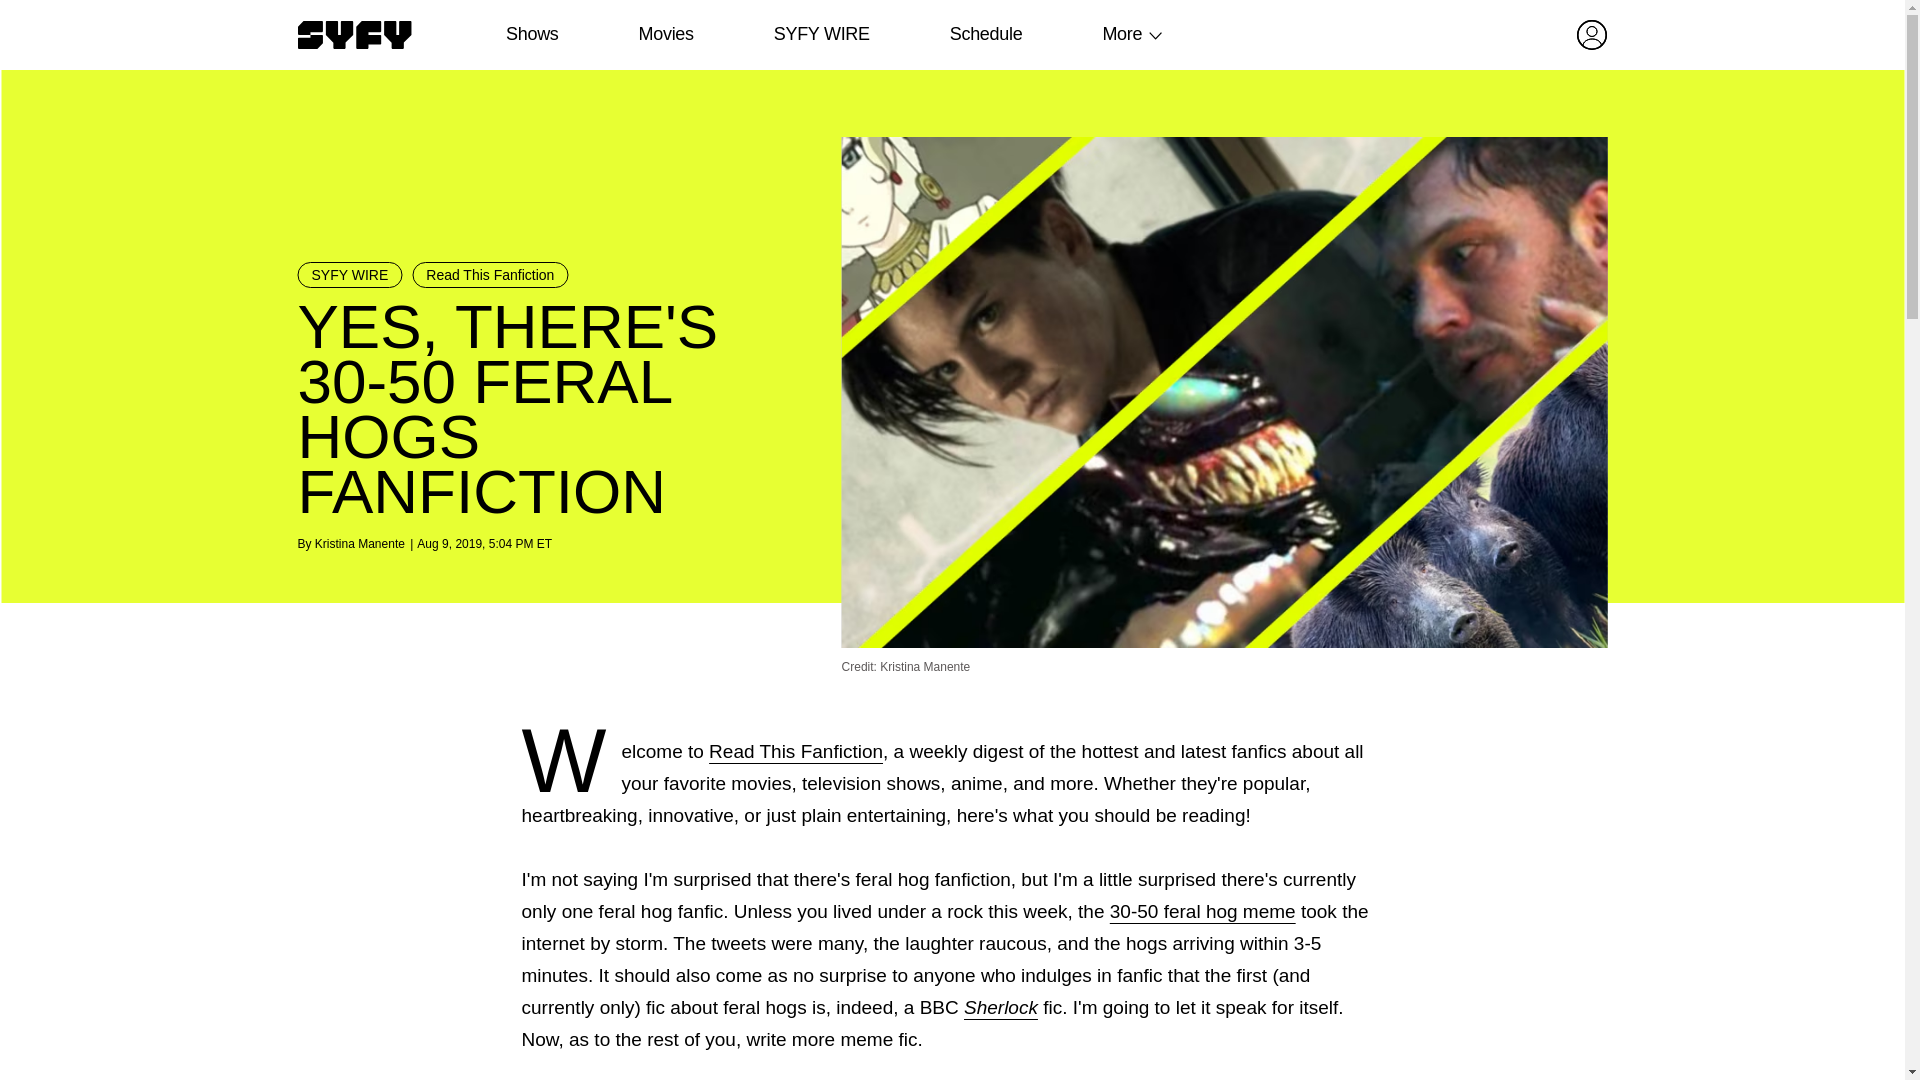 The height and width of the screenshot is (1080, 1920). What do you see at coordinates (532, 34) in the screenshot?
I see `Shows` at bounding box center [532, 34].